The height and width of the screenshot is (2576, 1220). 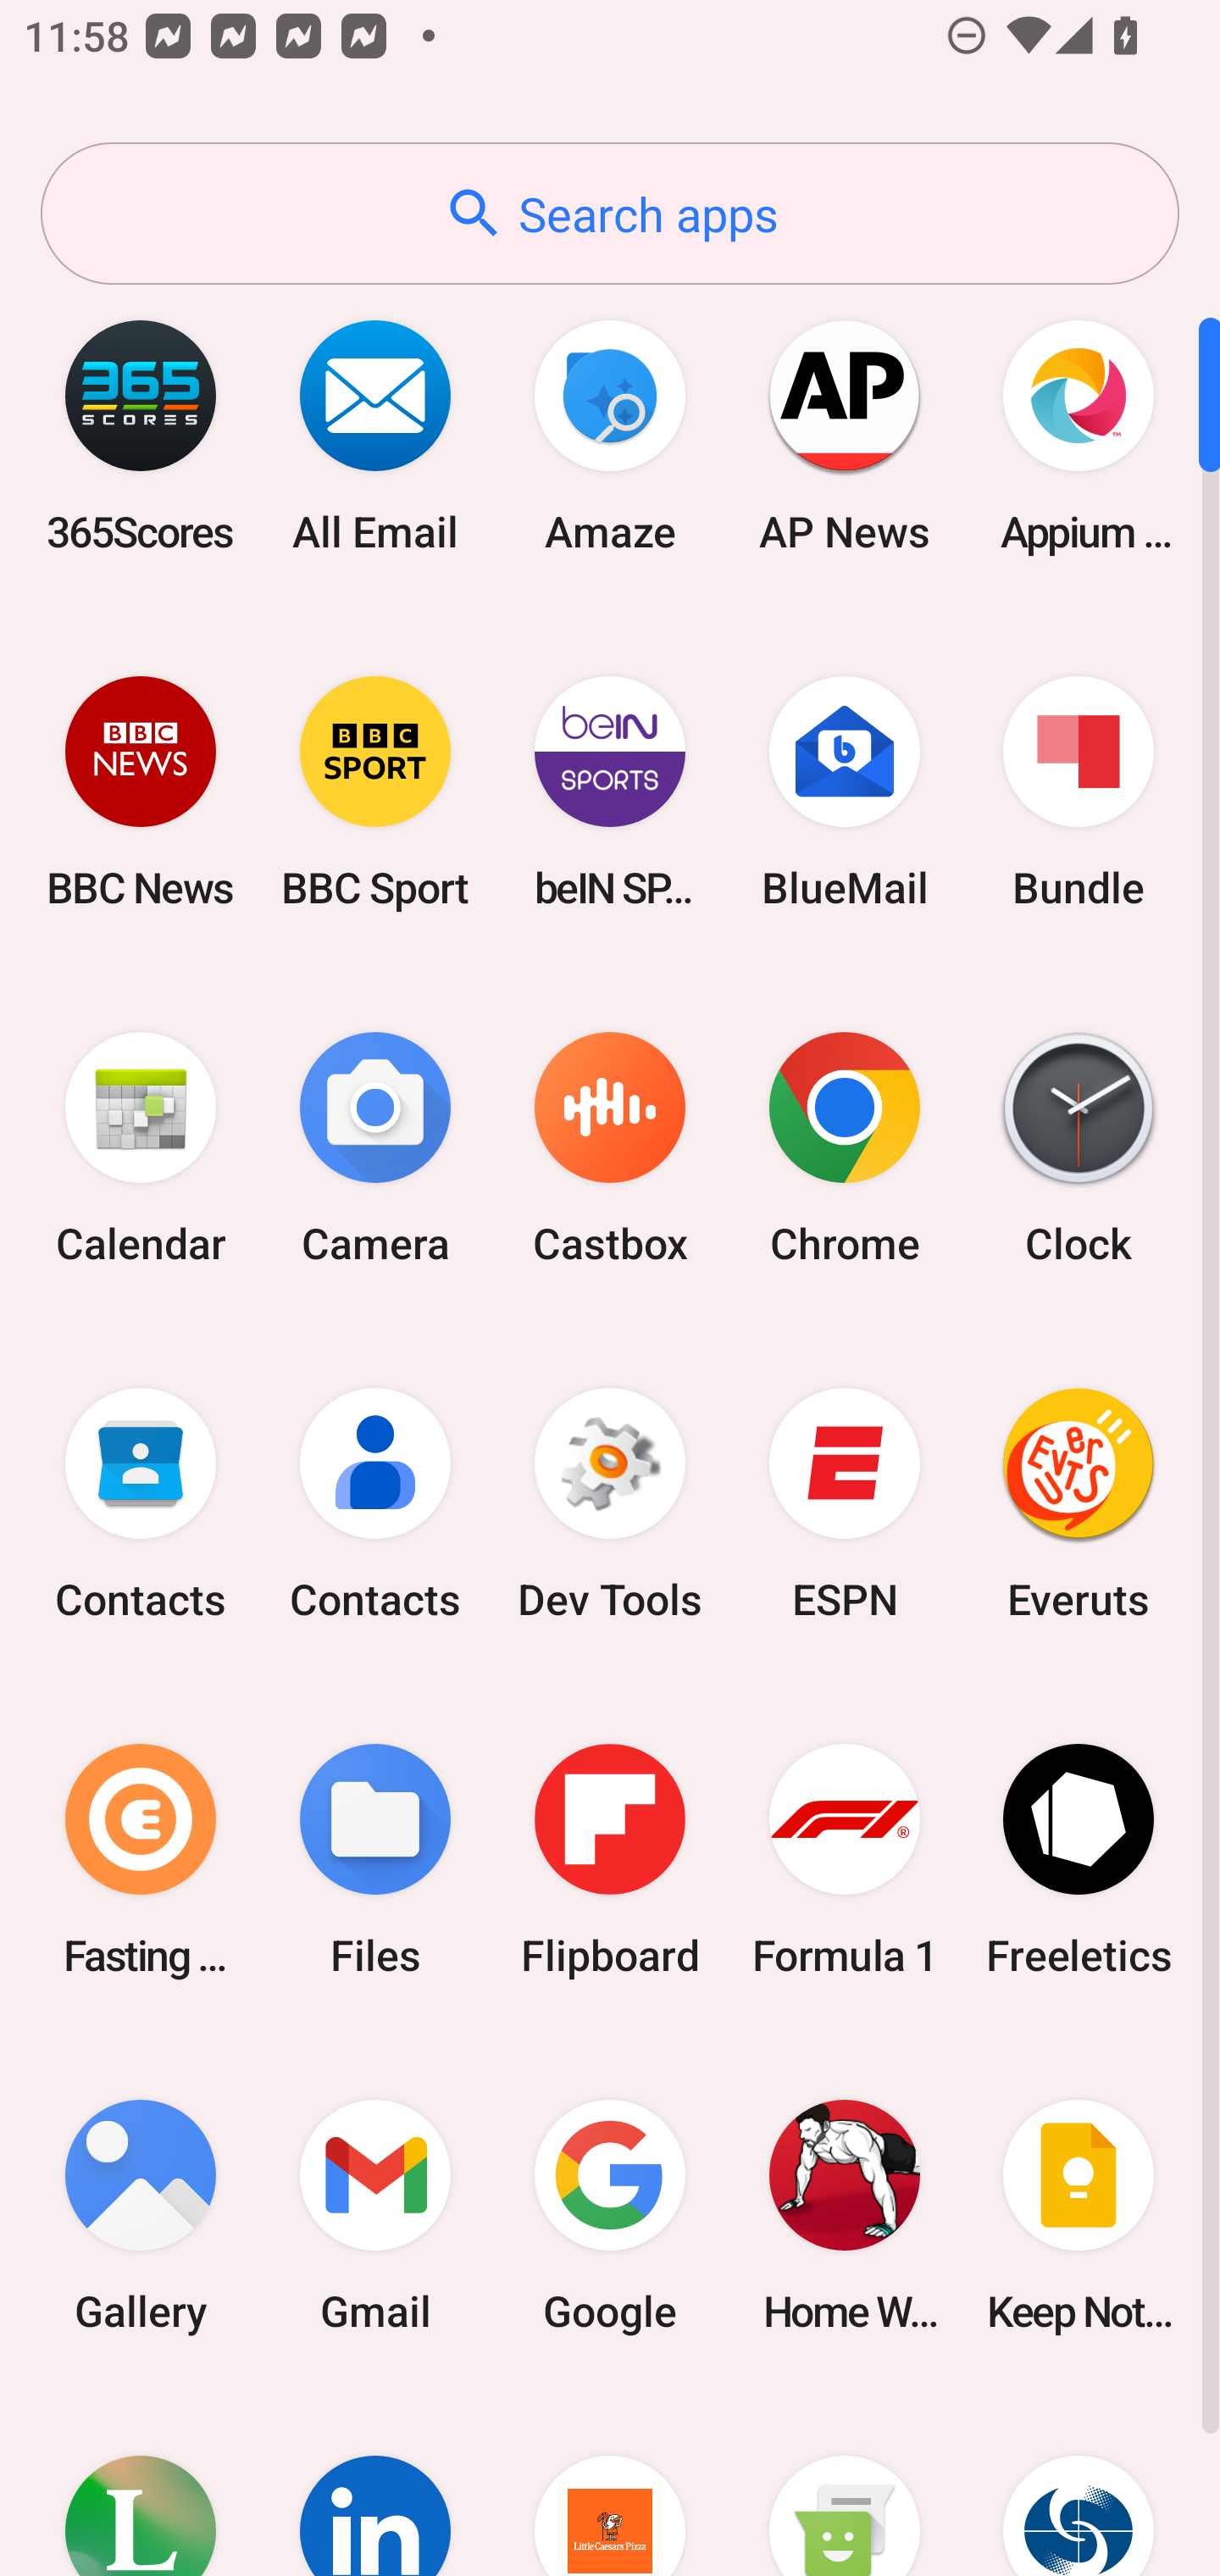 I want to click on Contacts, so click(x=375, y=1504).